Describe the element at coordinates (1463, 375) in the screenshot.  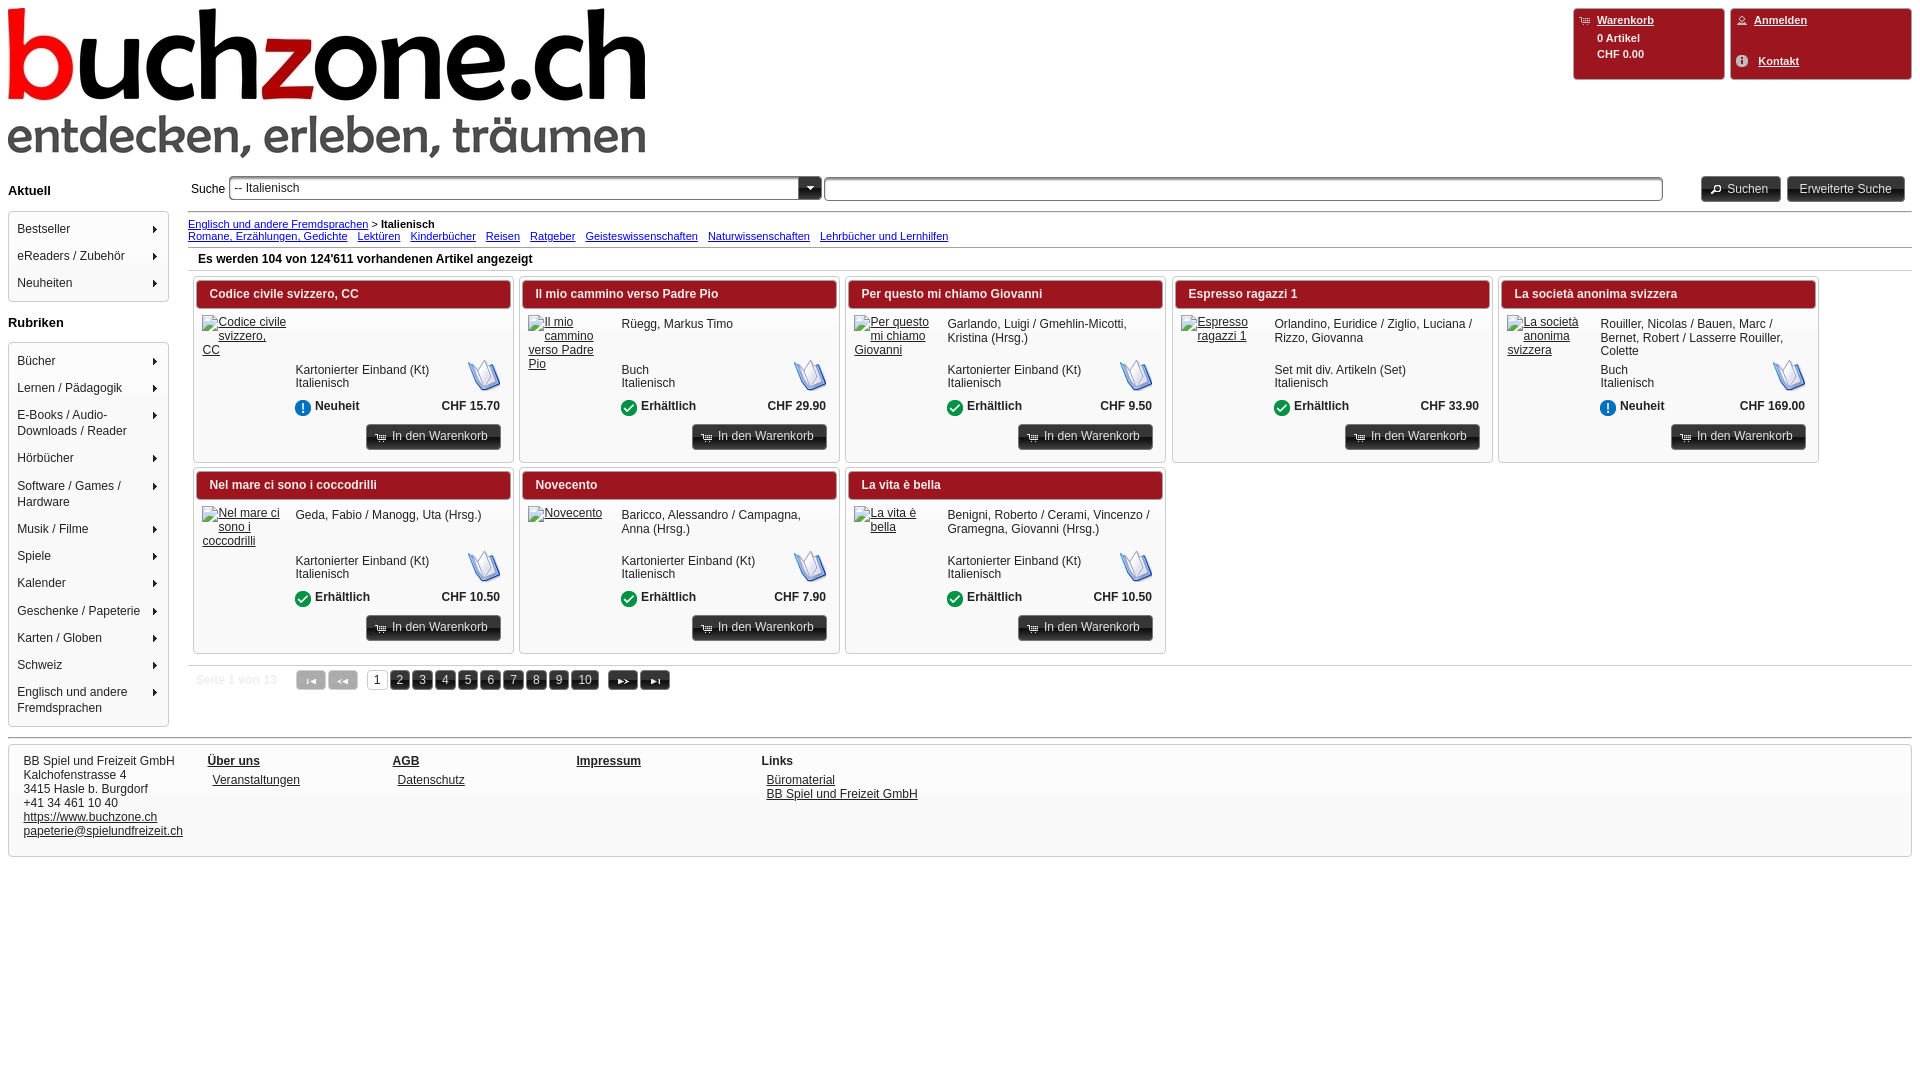
I see `Diverse` at that location.